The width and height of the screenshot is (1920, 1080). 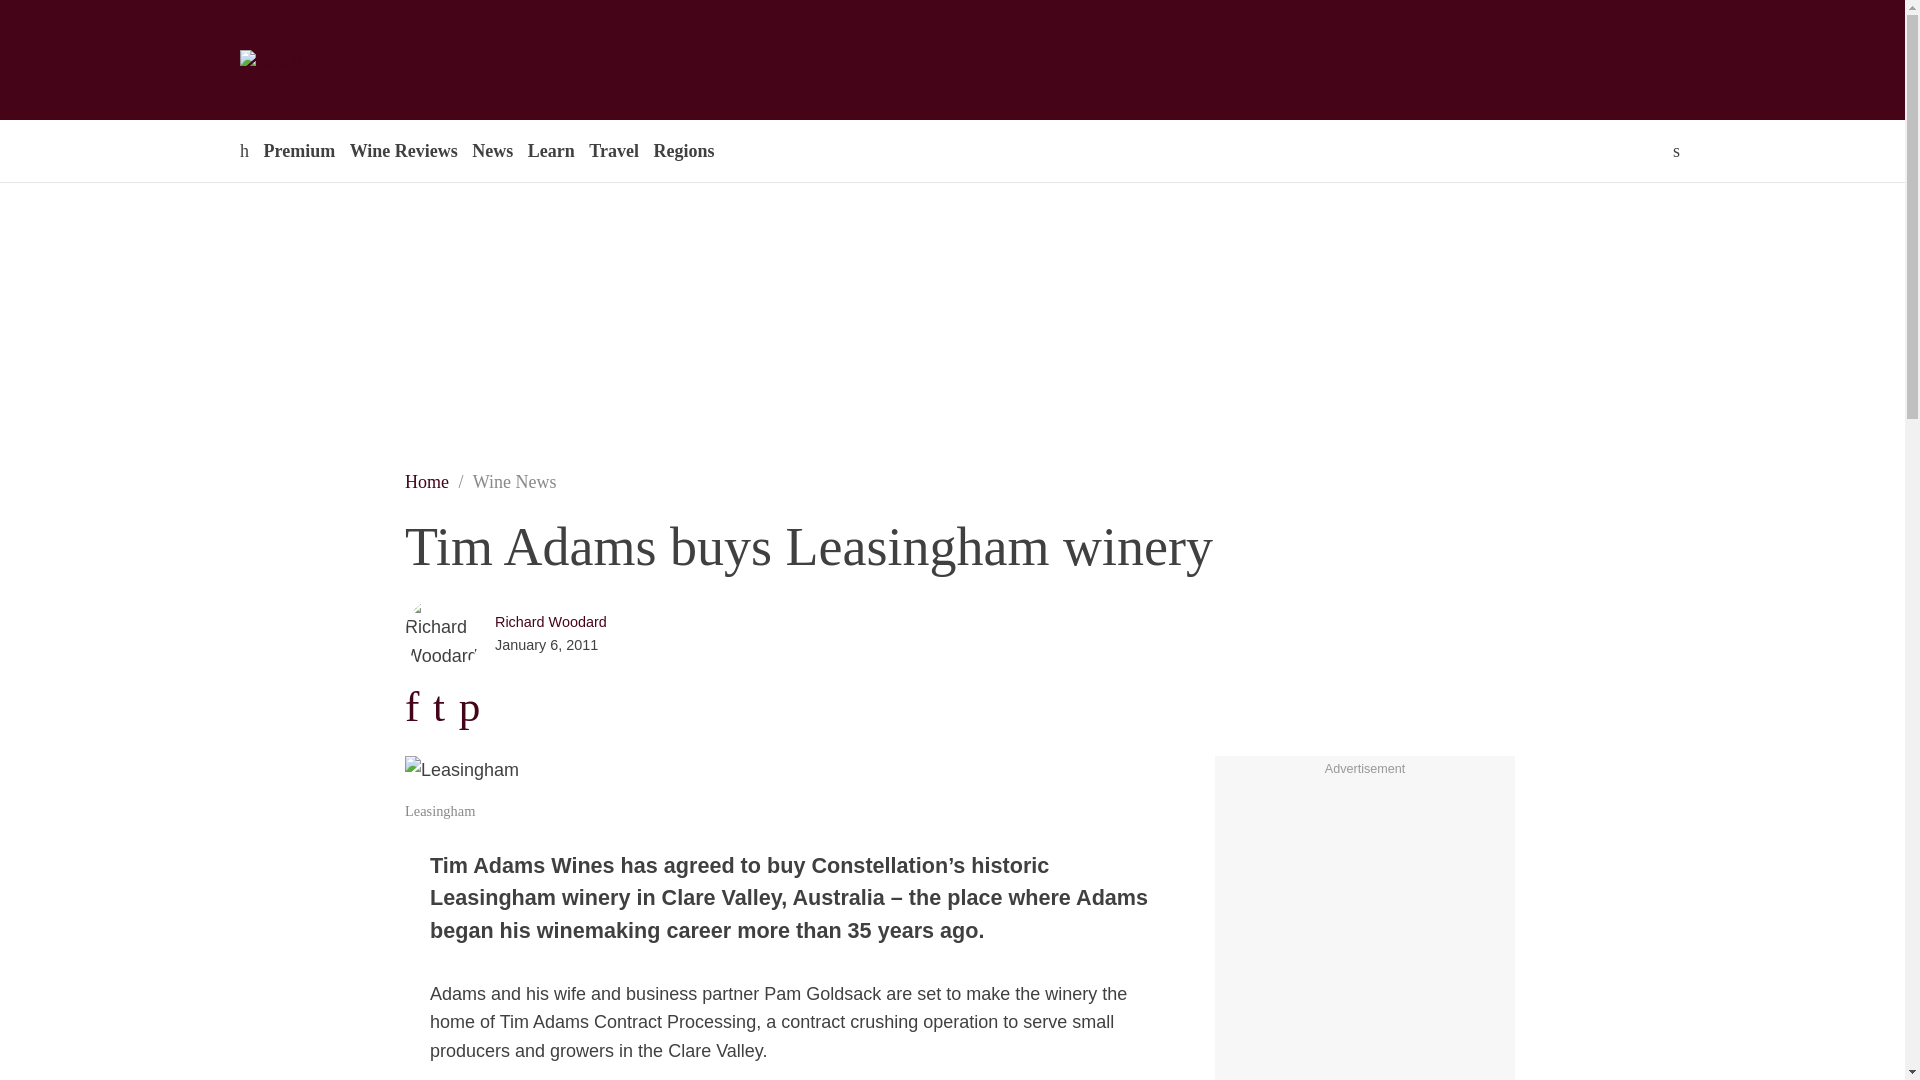 What do you see at coordinates (404, 150) in the screenshot?
I see `Wine Reviews` at bounding box center [404, 150].